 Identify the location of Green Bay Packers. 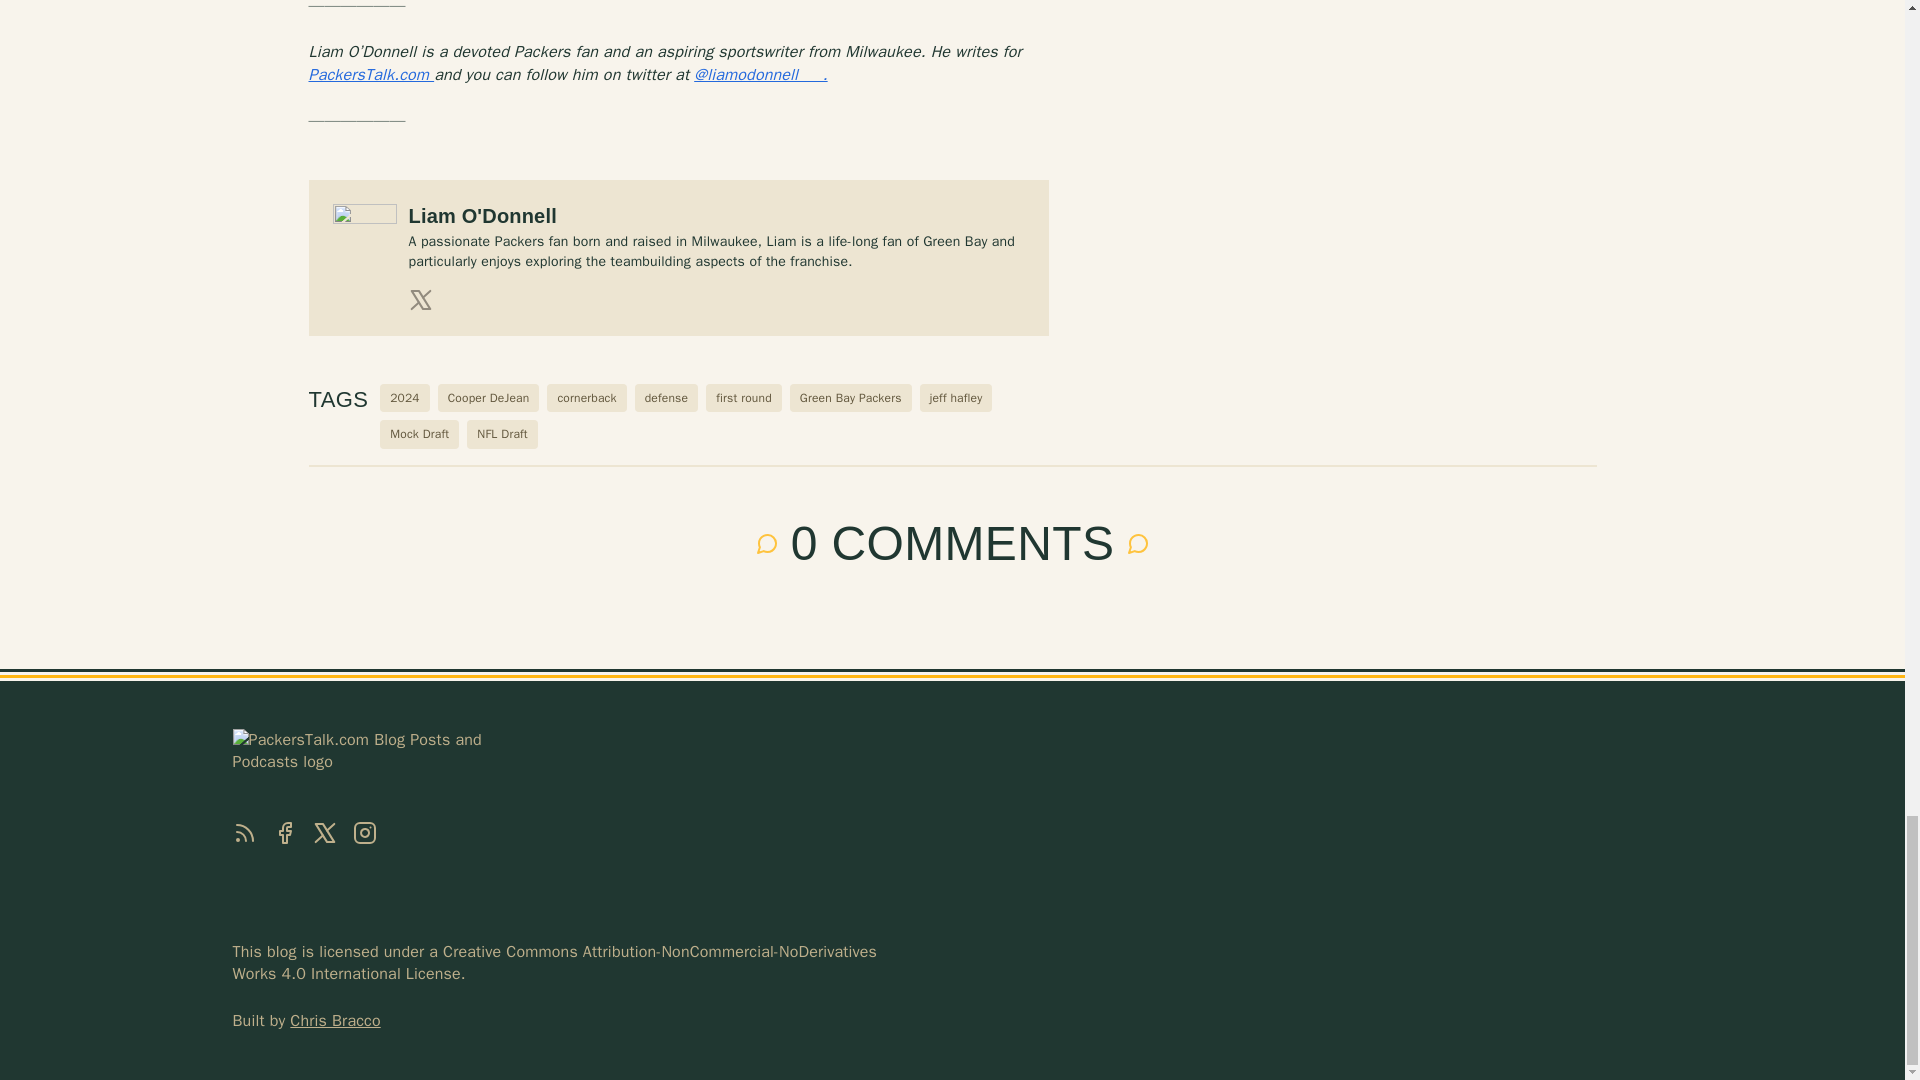
(850, 398).